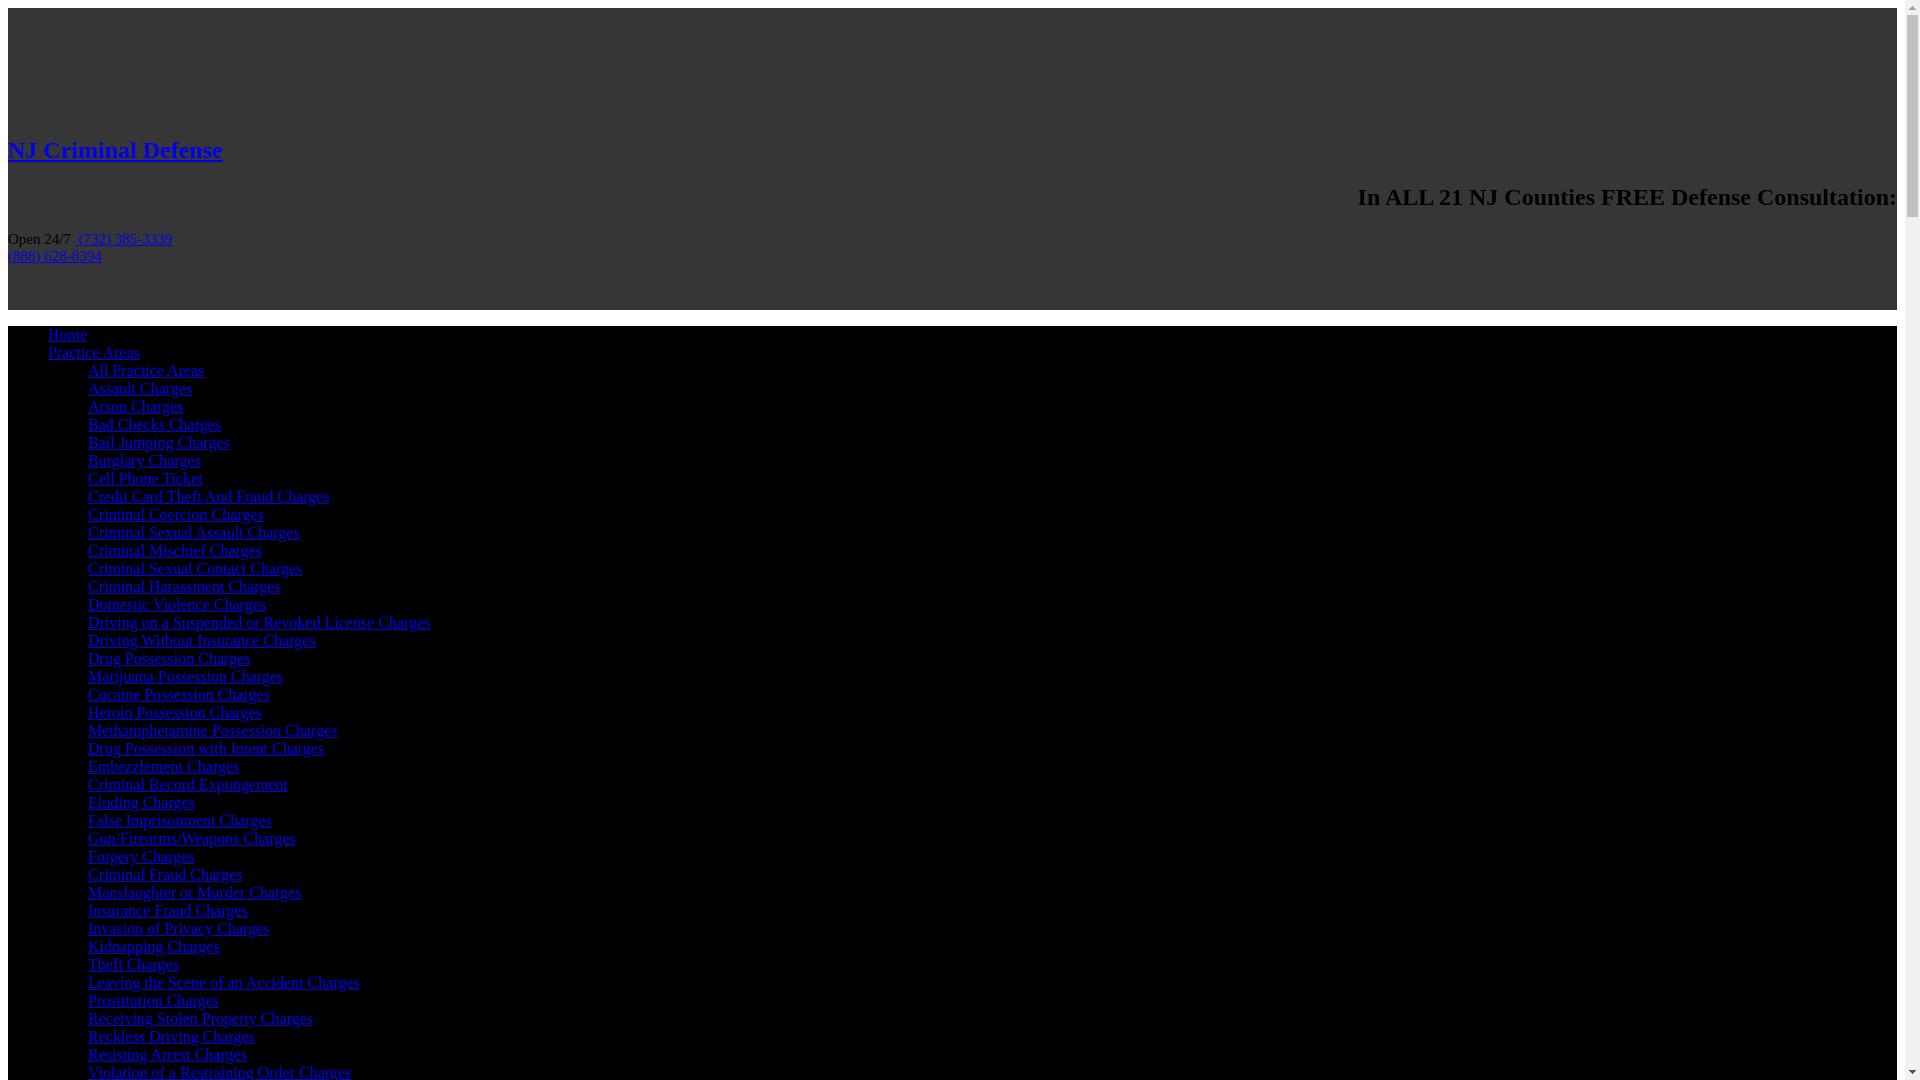  I want to click on Manslaughter or Murder Charges, so click(194, 892).